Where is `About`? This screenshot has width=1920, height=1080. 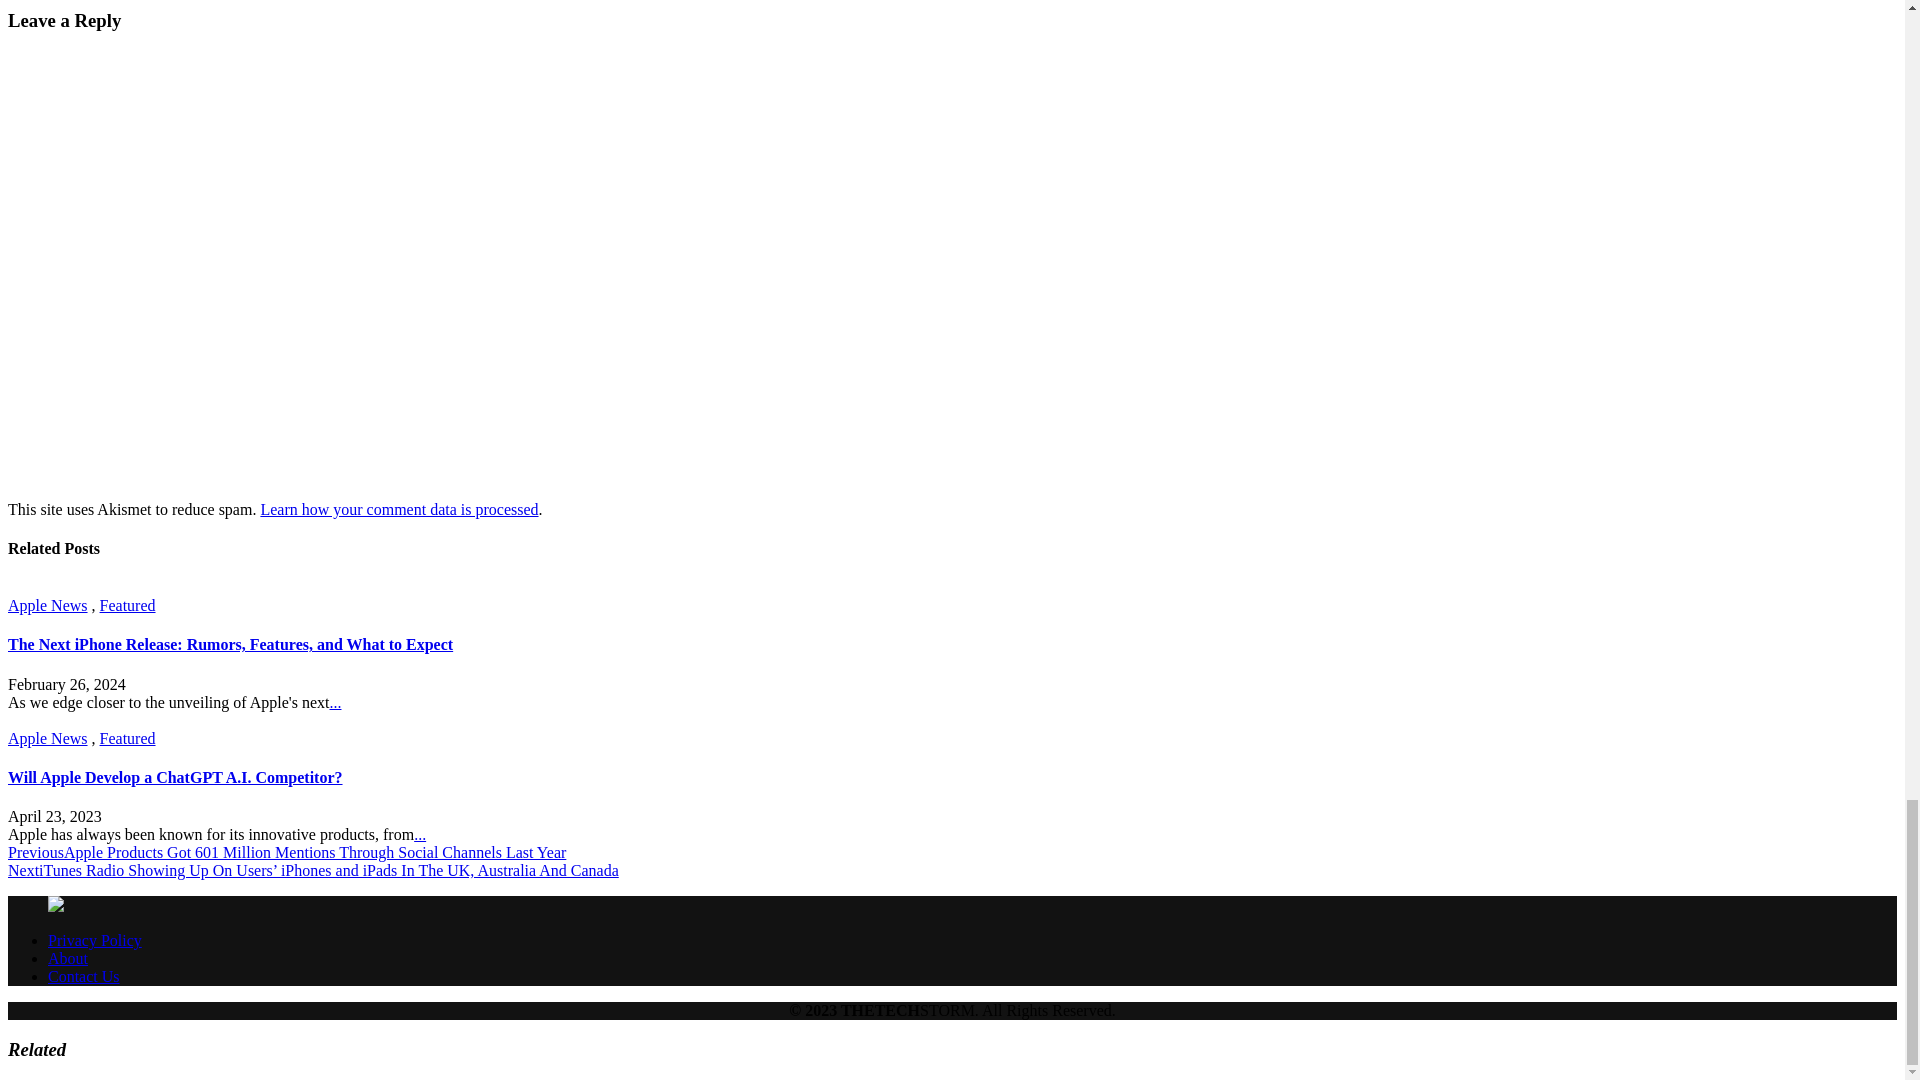
About is located at coordinates (68, 958).